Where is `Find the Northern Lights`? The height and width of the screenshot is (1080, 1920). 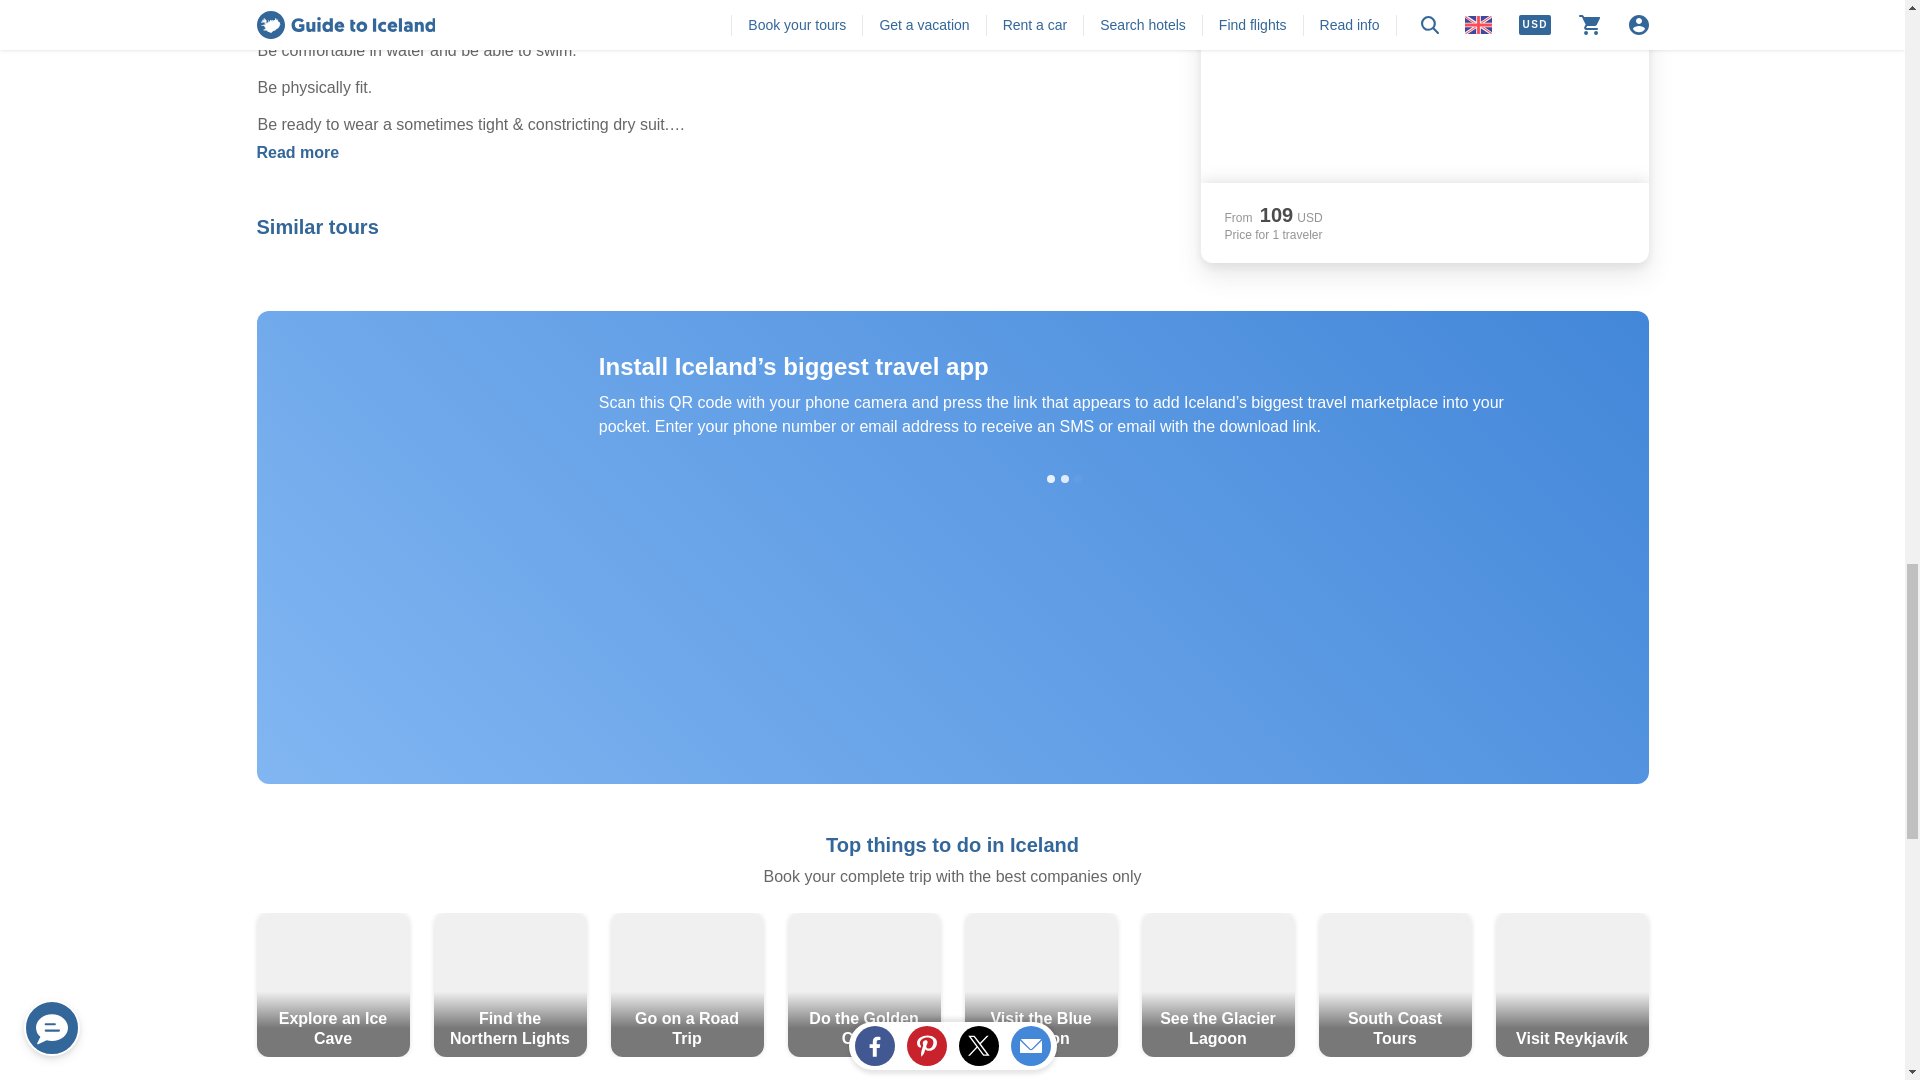 Find the Northern Lights is located at coordinates (510, 984).